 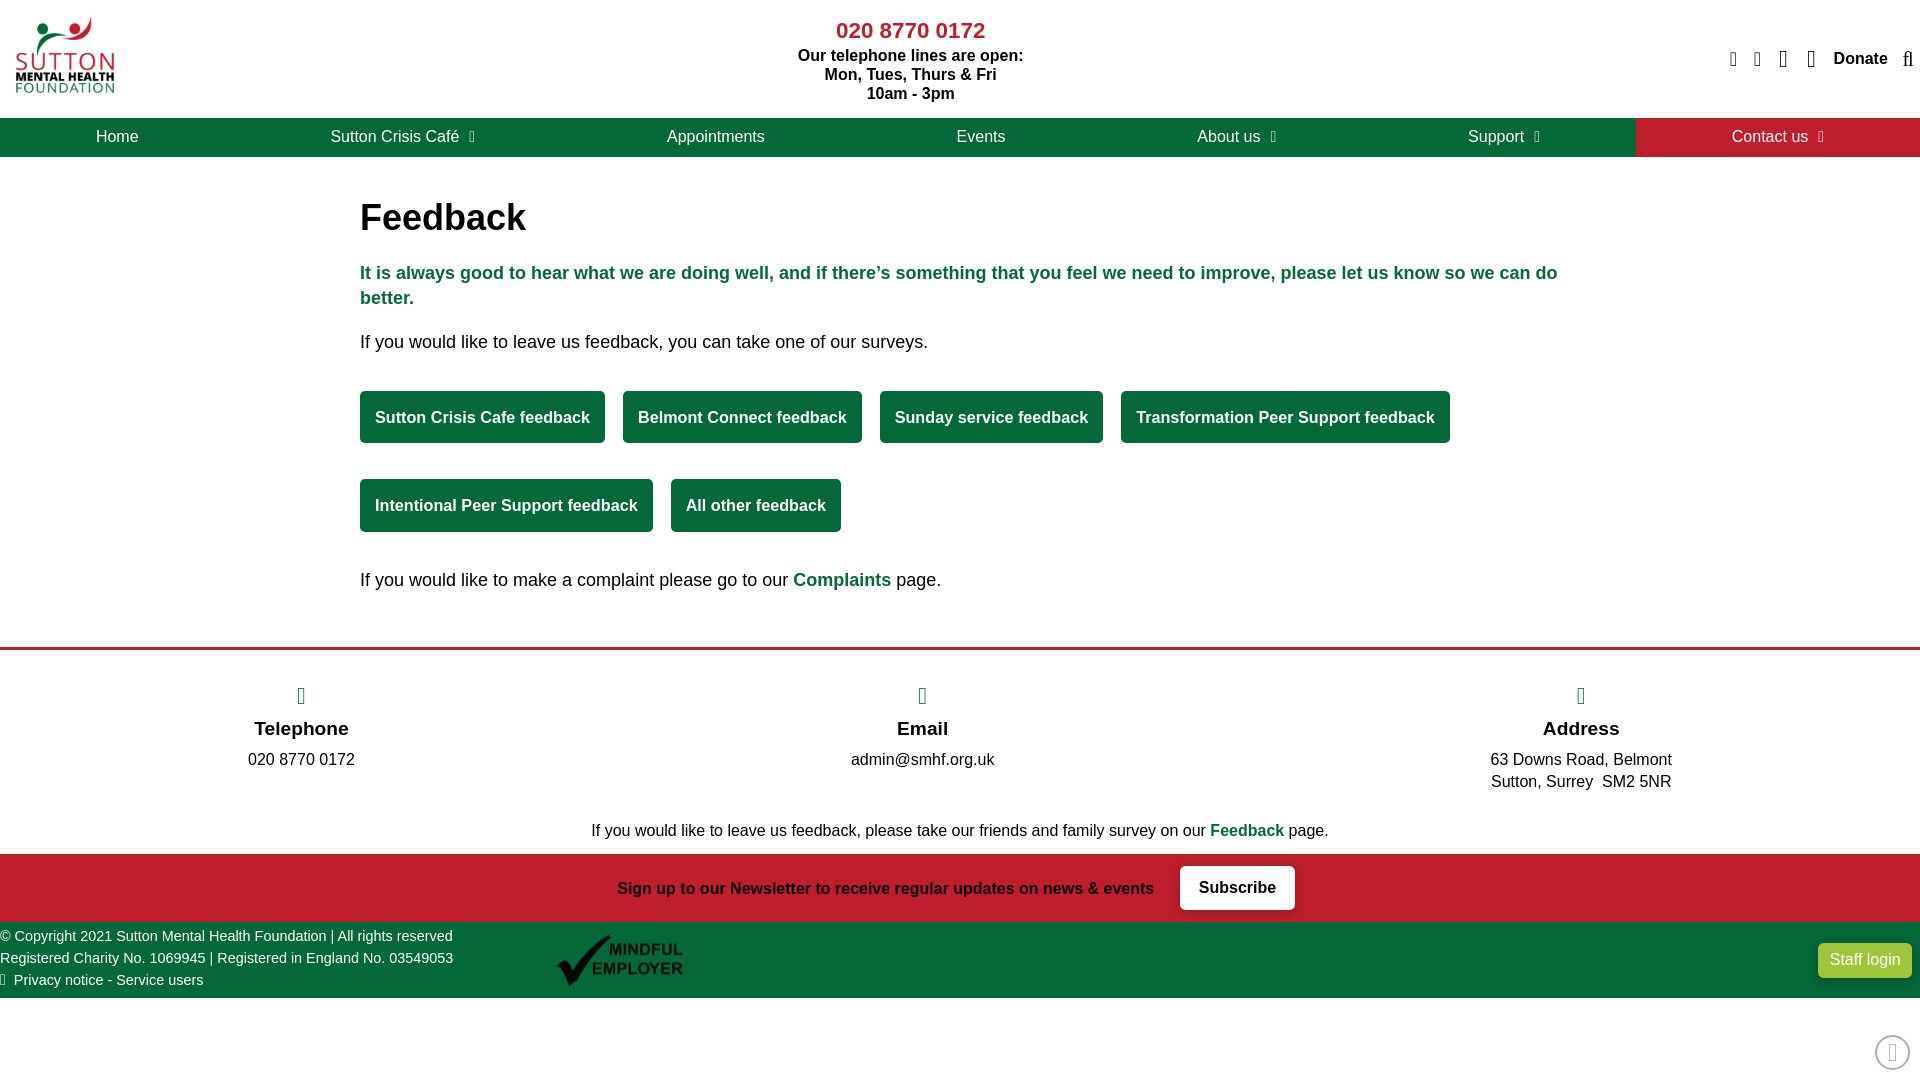 What do you see at coordinates (117, 136) in the screenshot?
I see `Home` at bounding box center [117, 136].